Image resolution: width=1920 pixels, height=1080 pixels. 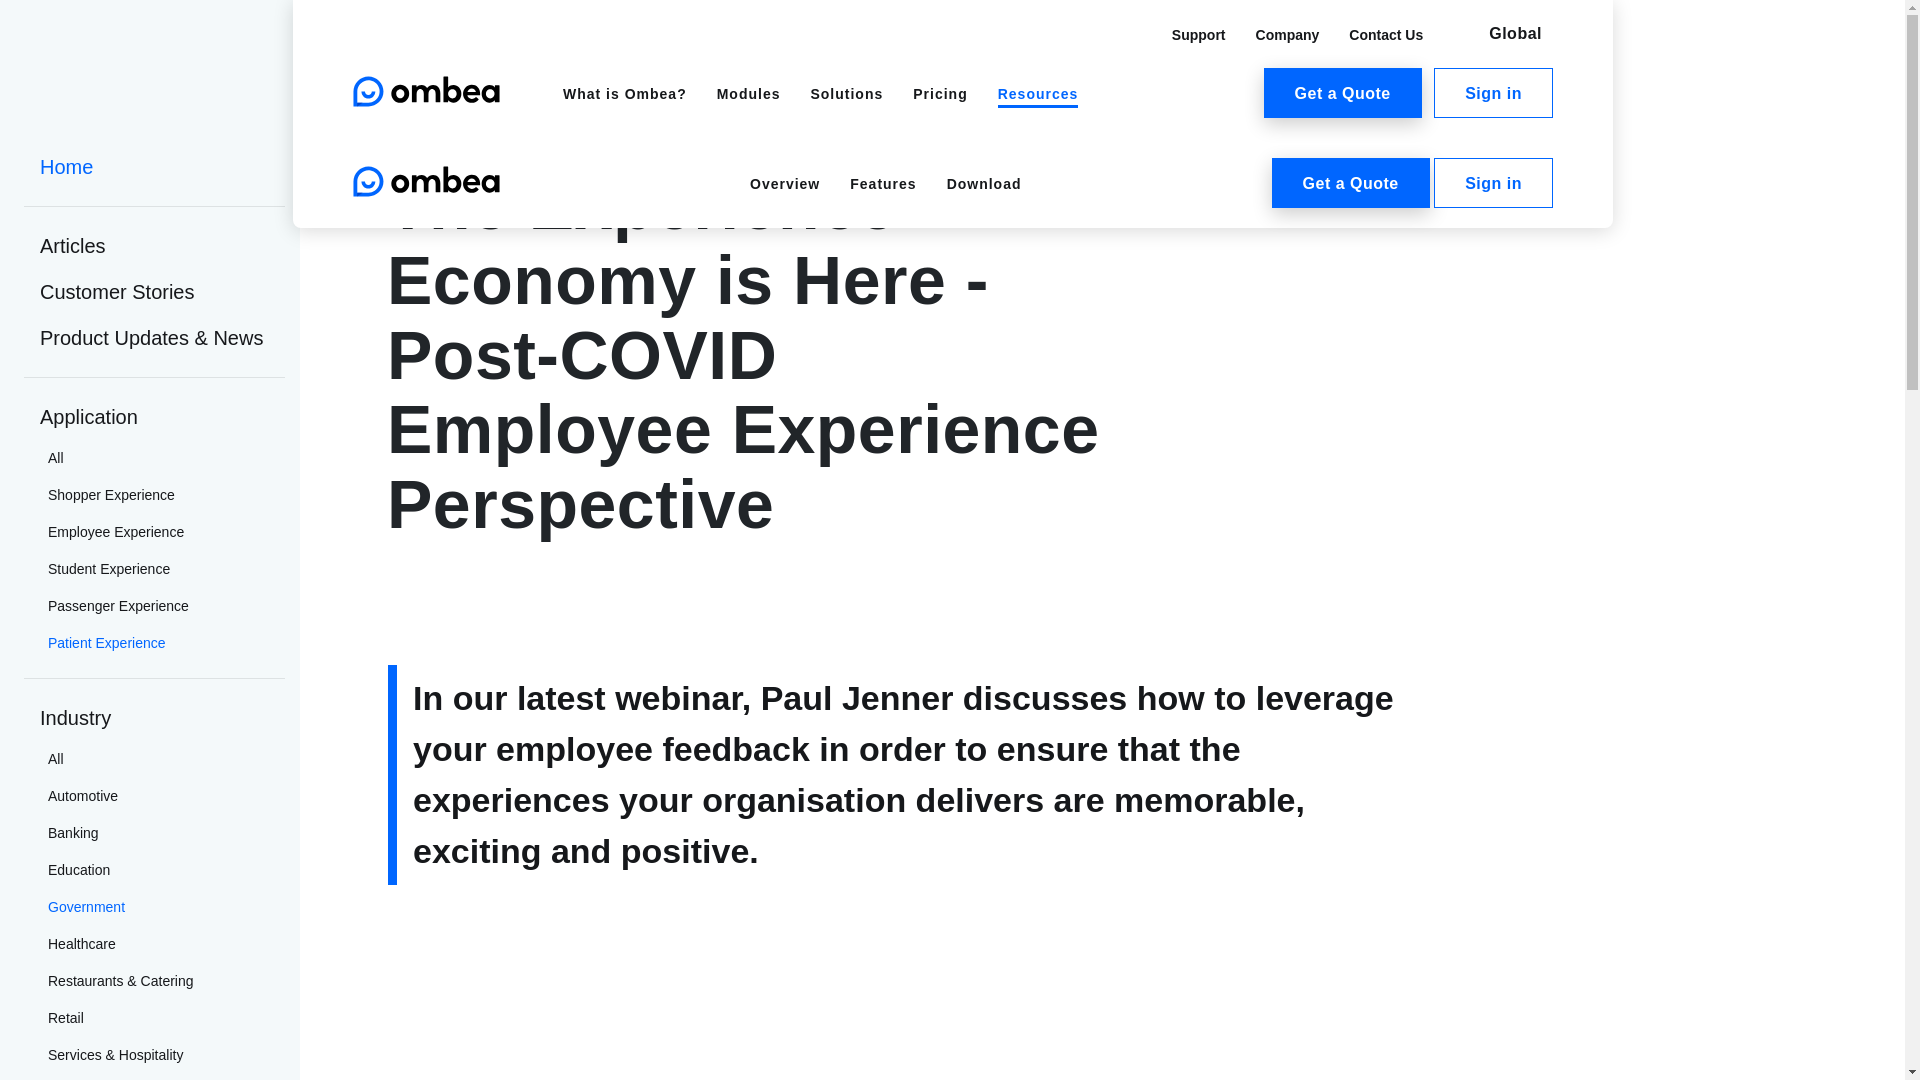 What do you see at coordinates (748, 94) in the screenshot?
I see `Modules` at bounding box center [748, 94].